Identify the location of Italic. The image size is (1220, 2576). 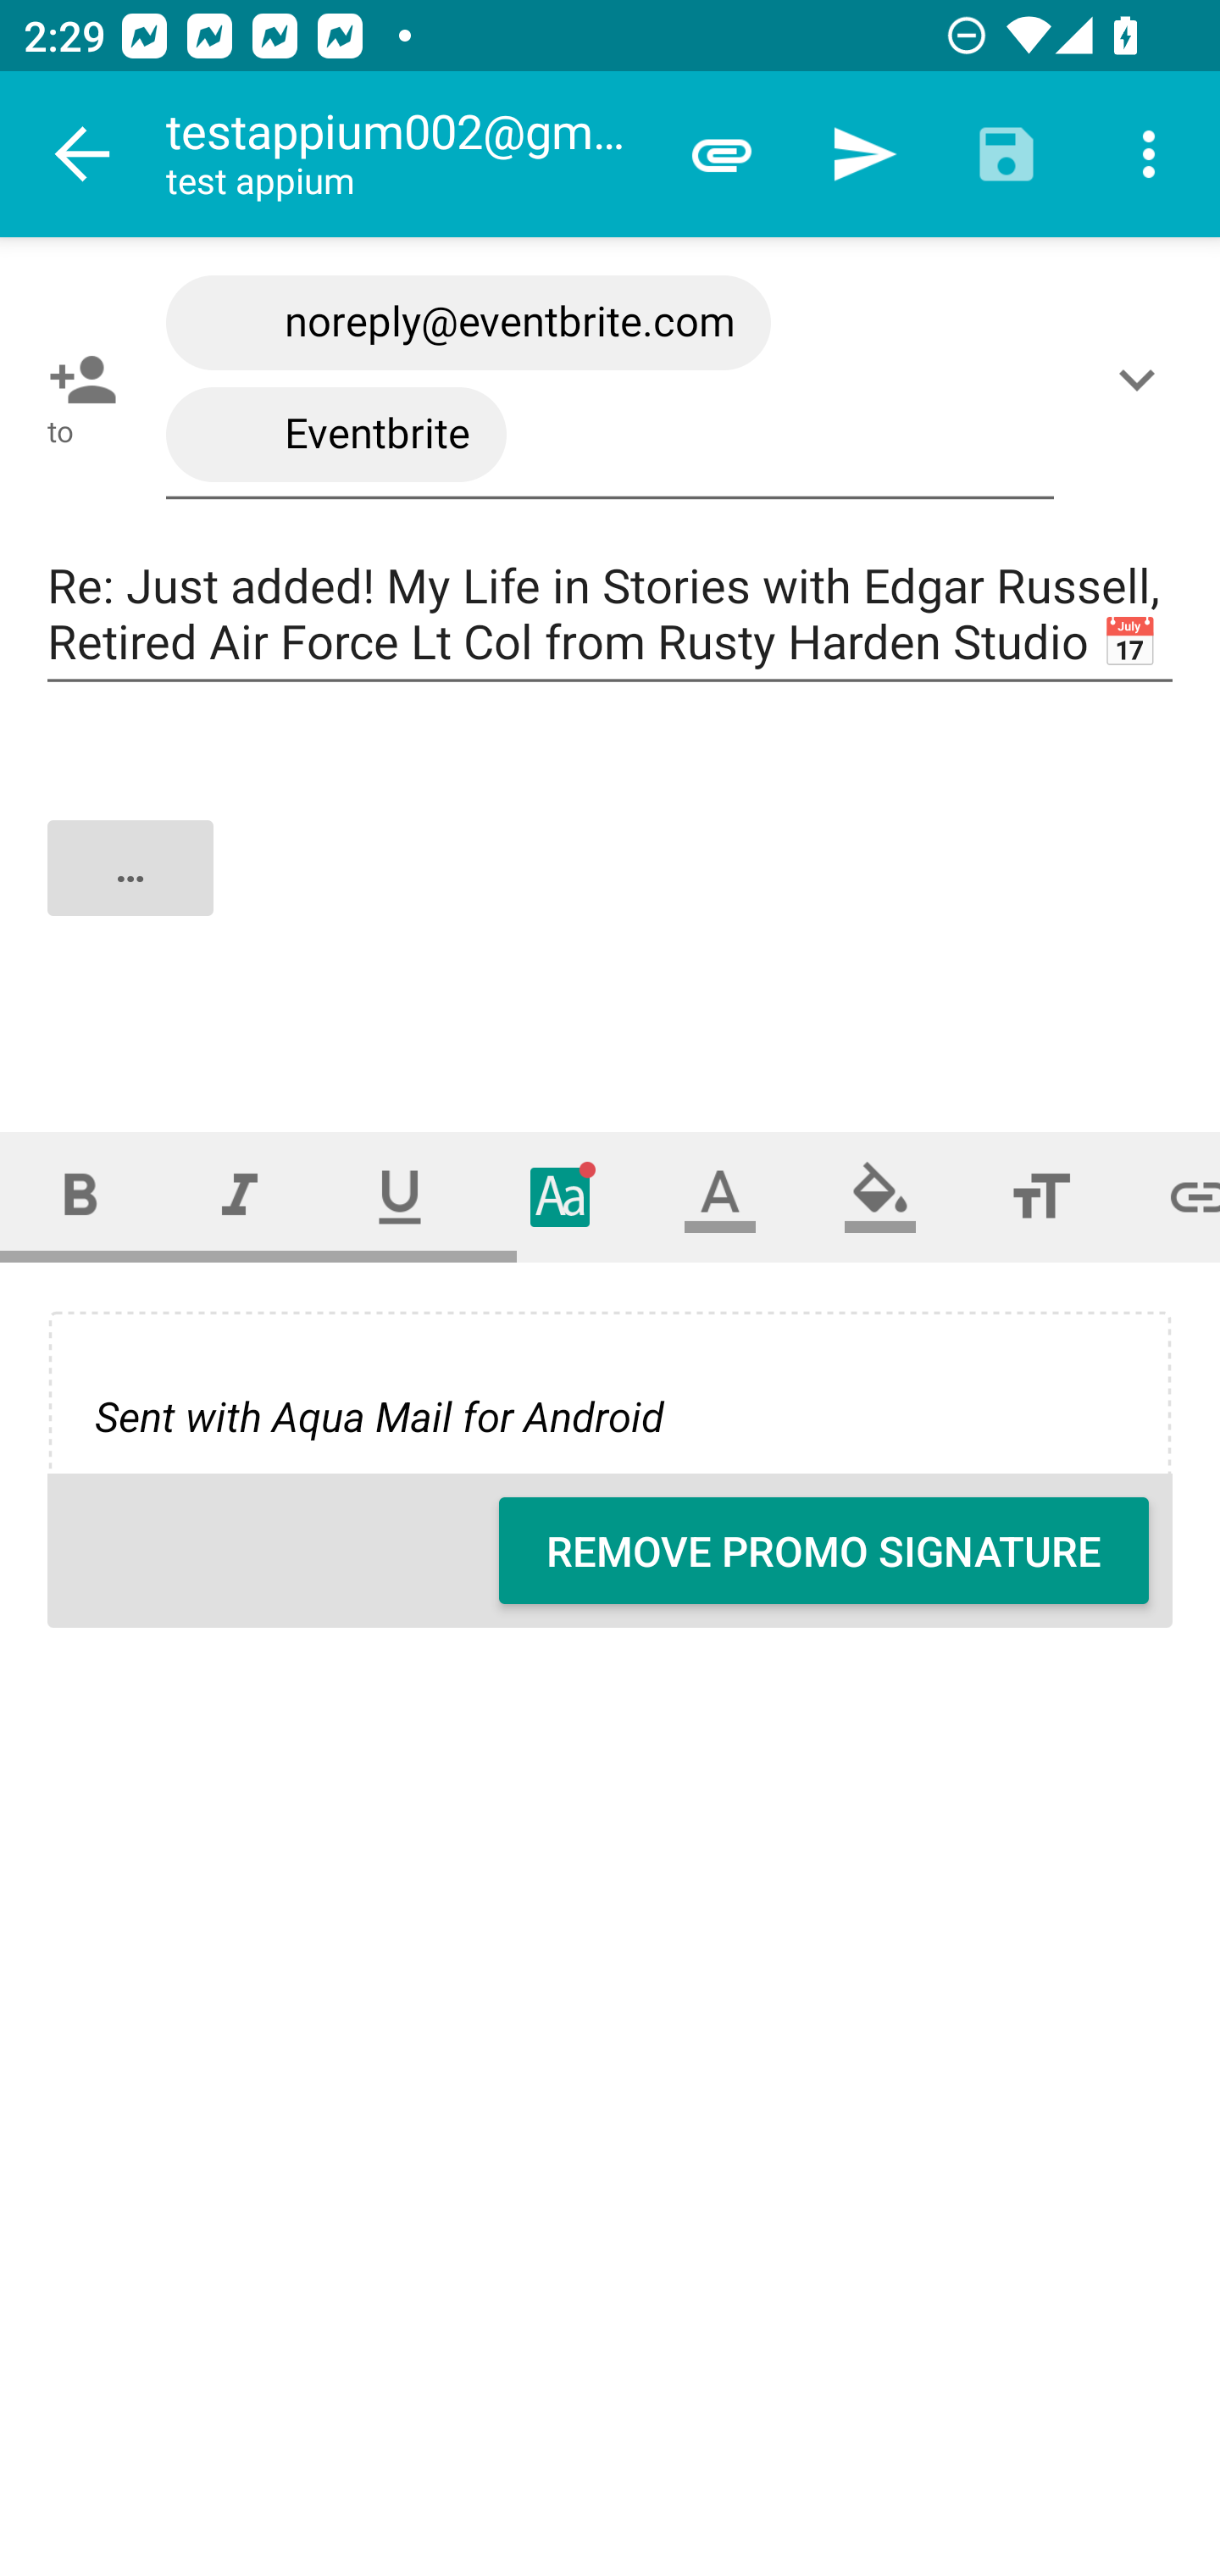
(239, 1196).